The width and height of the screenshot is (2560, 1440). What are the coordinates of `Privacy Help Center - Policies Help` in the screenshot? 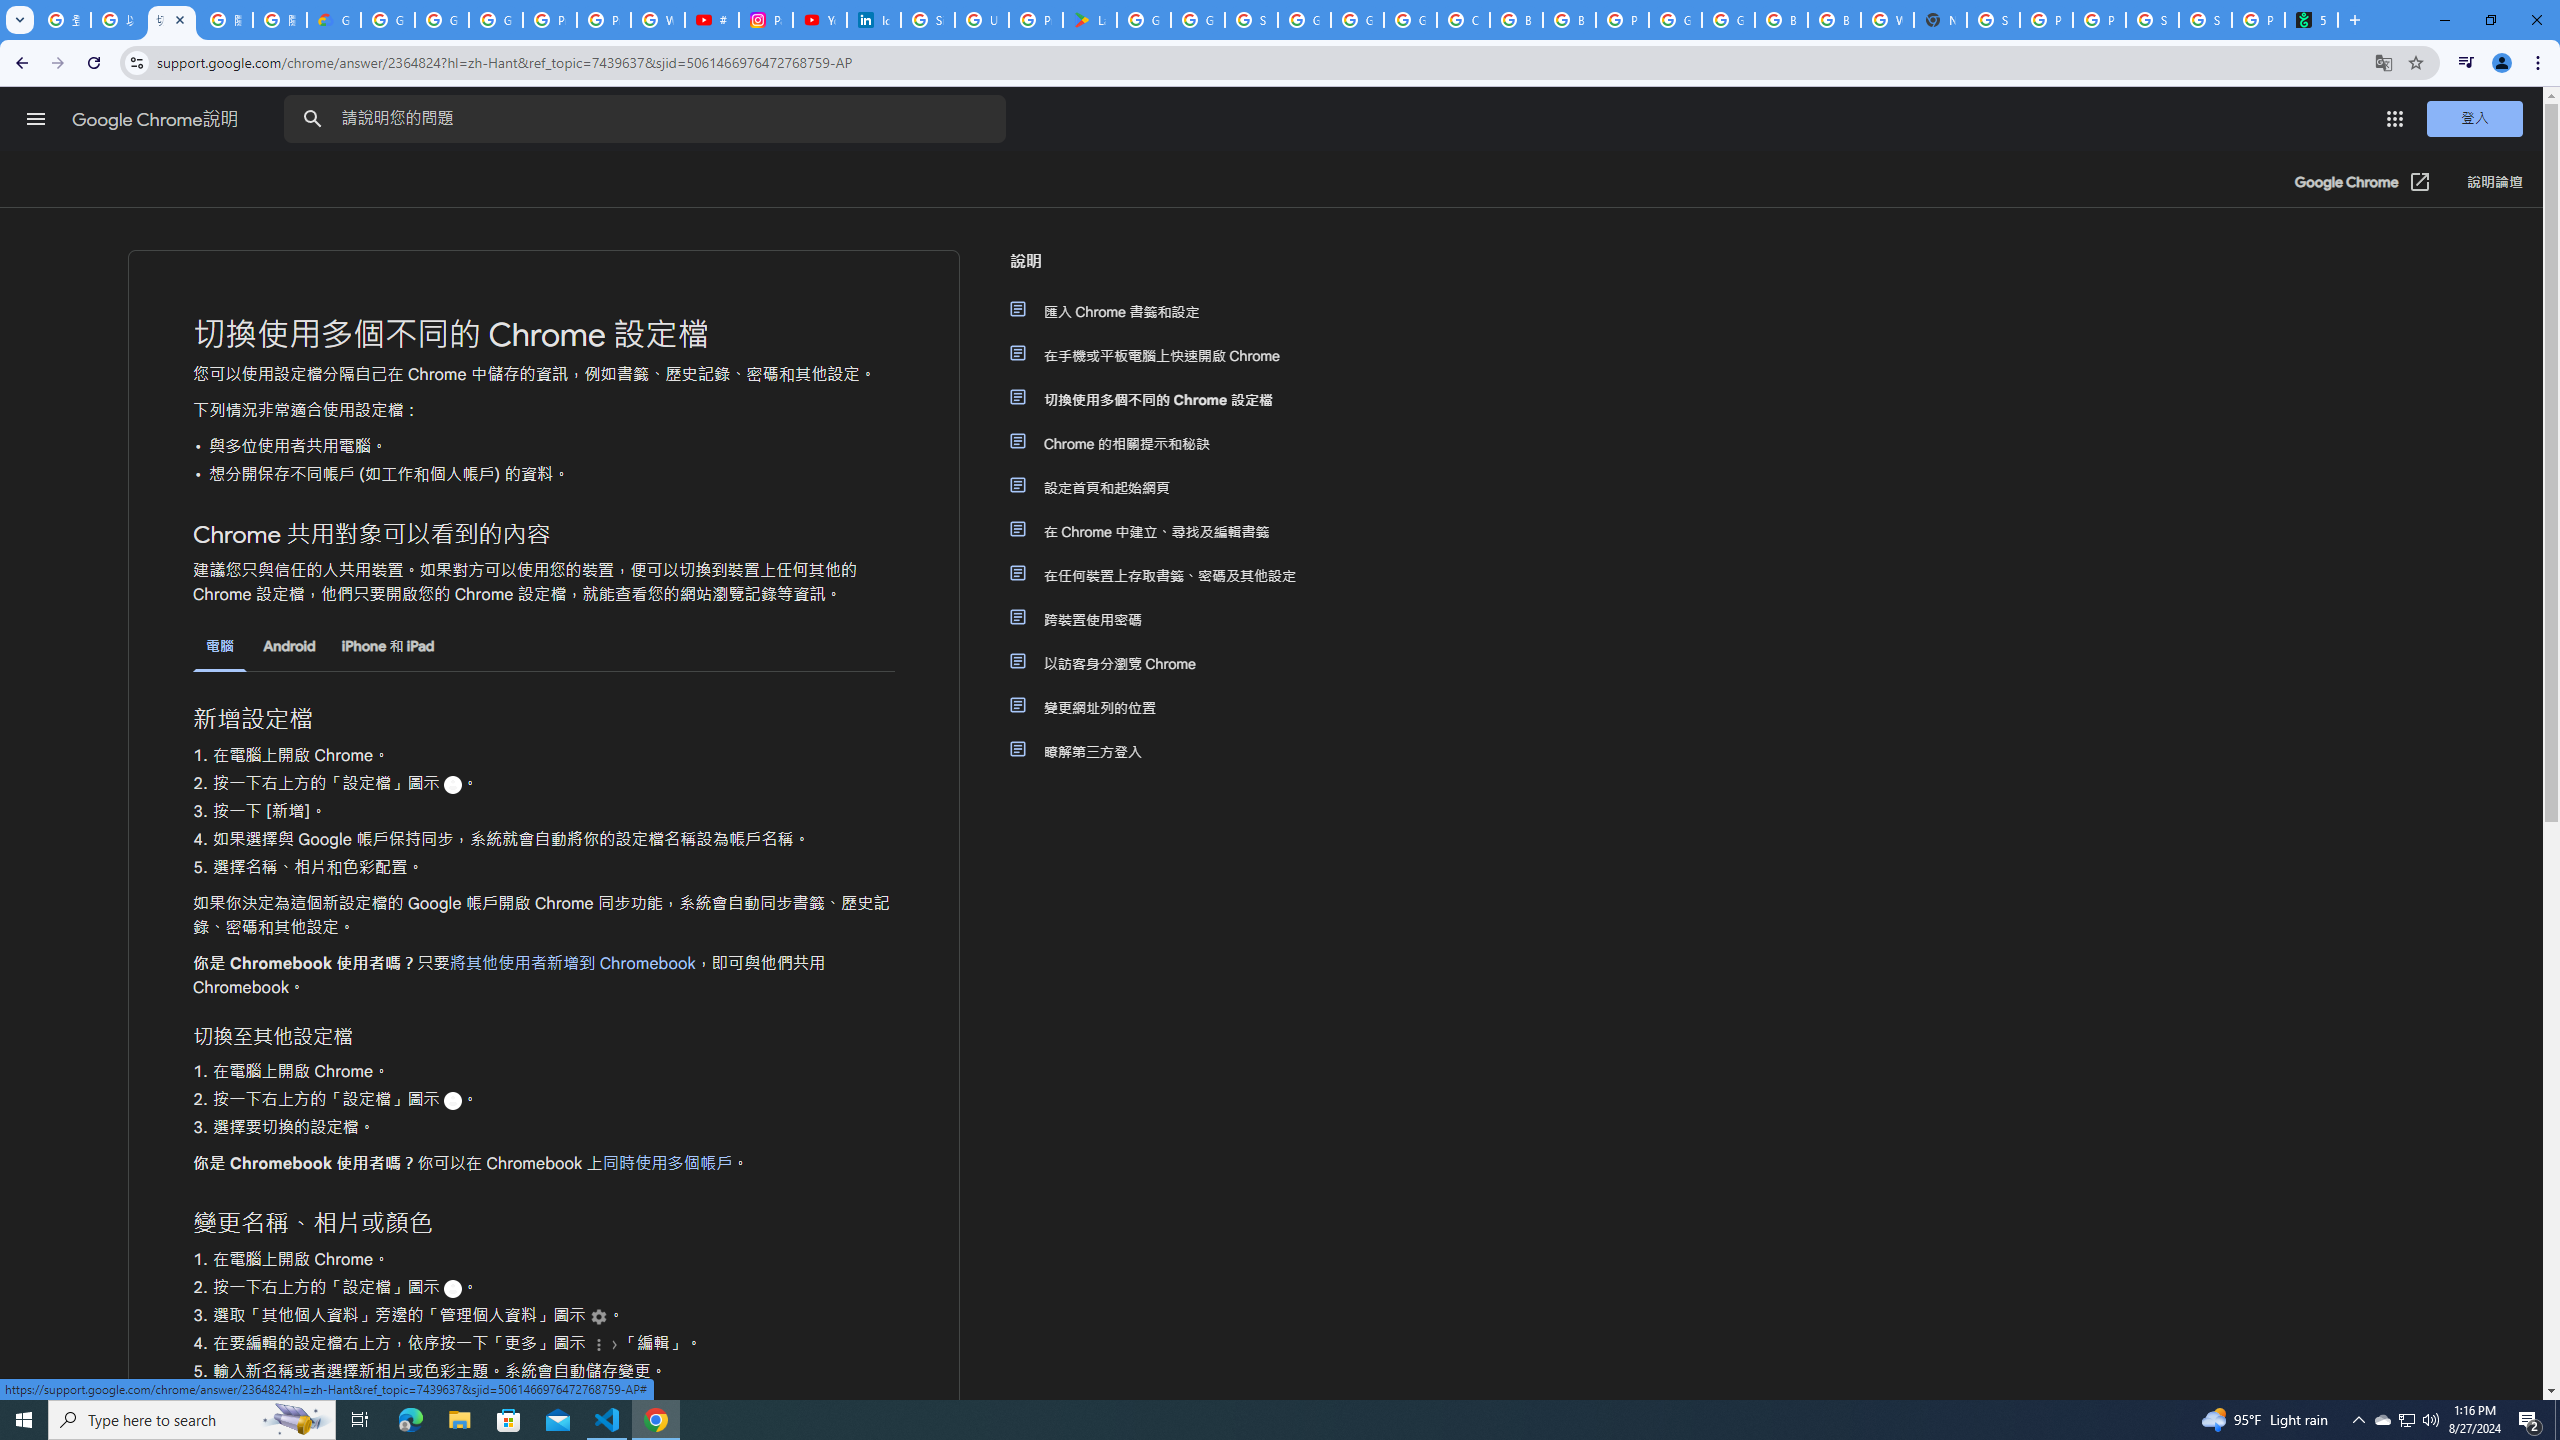 It's located at (604, 20).